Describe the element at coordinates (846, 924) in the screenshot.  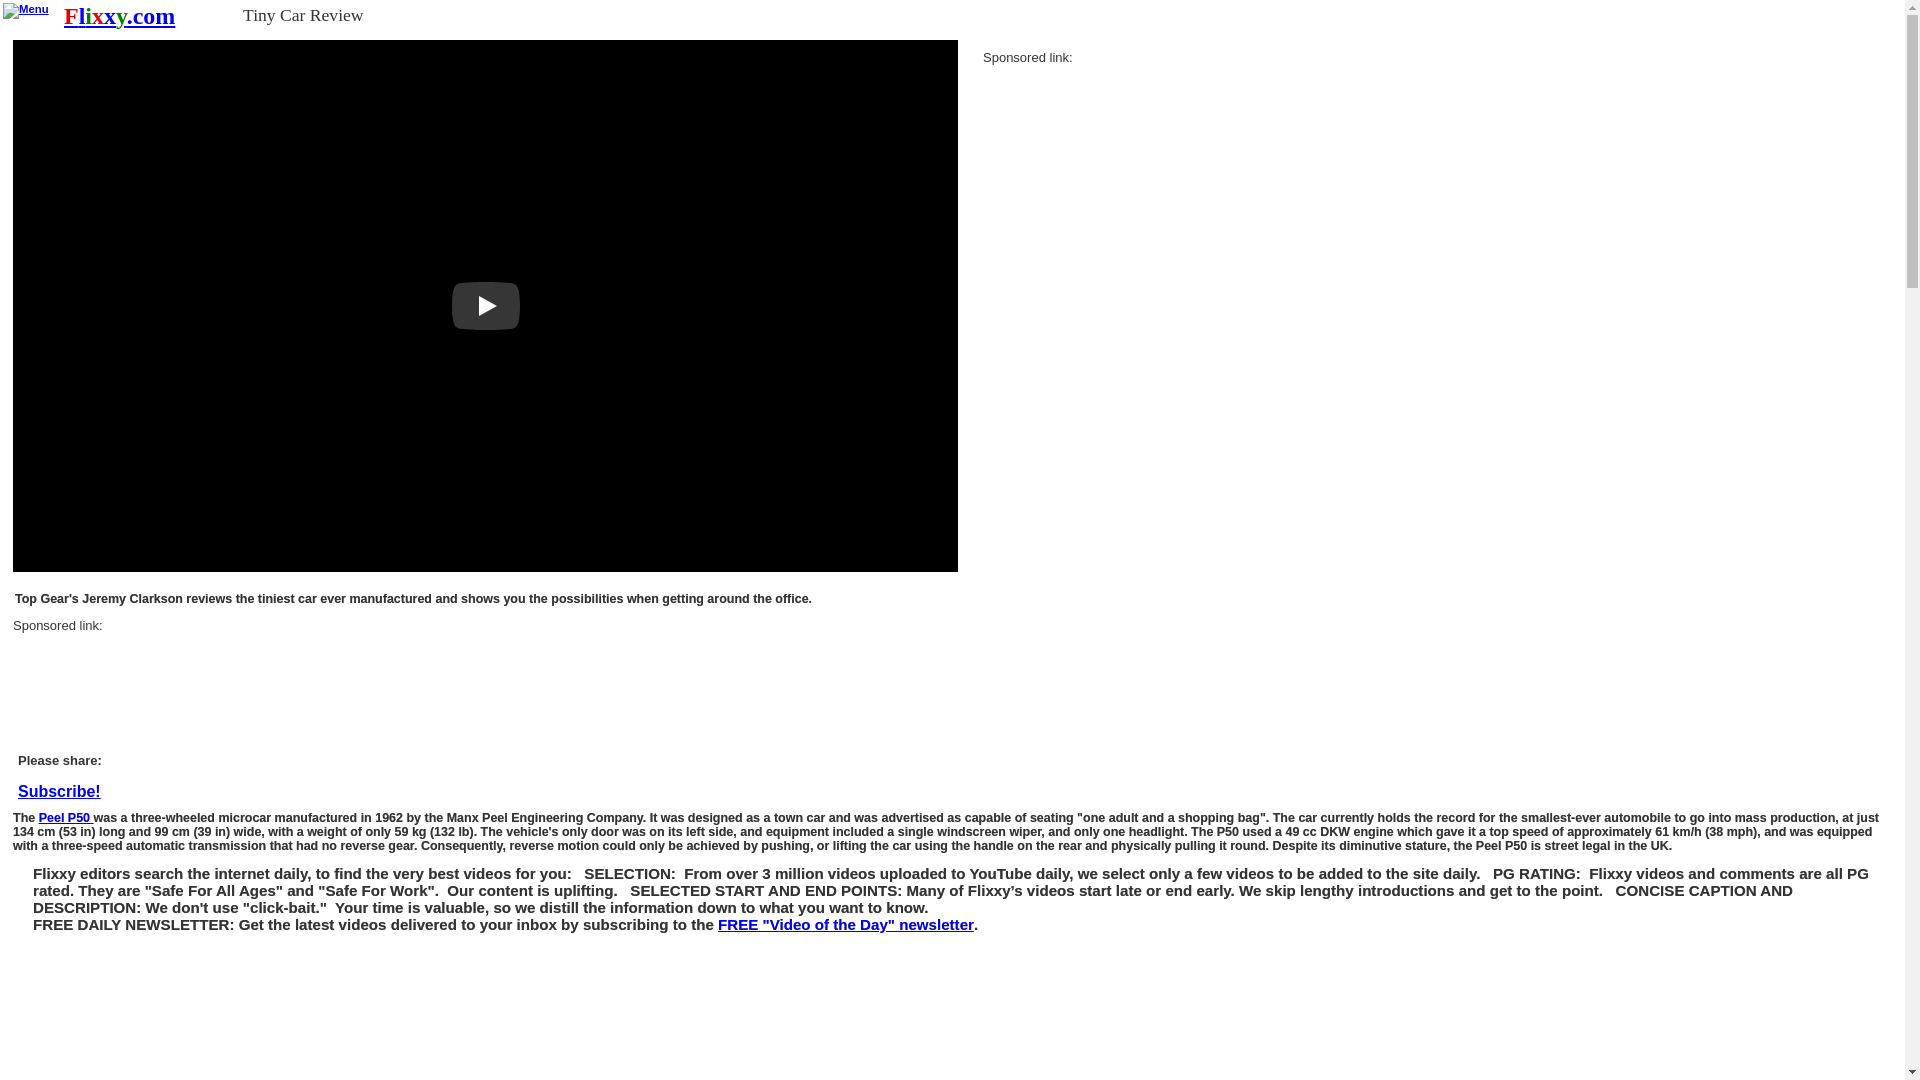
I see `FREE "Video of the Day" newsletter` at that location.